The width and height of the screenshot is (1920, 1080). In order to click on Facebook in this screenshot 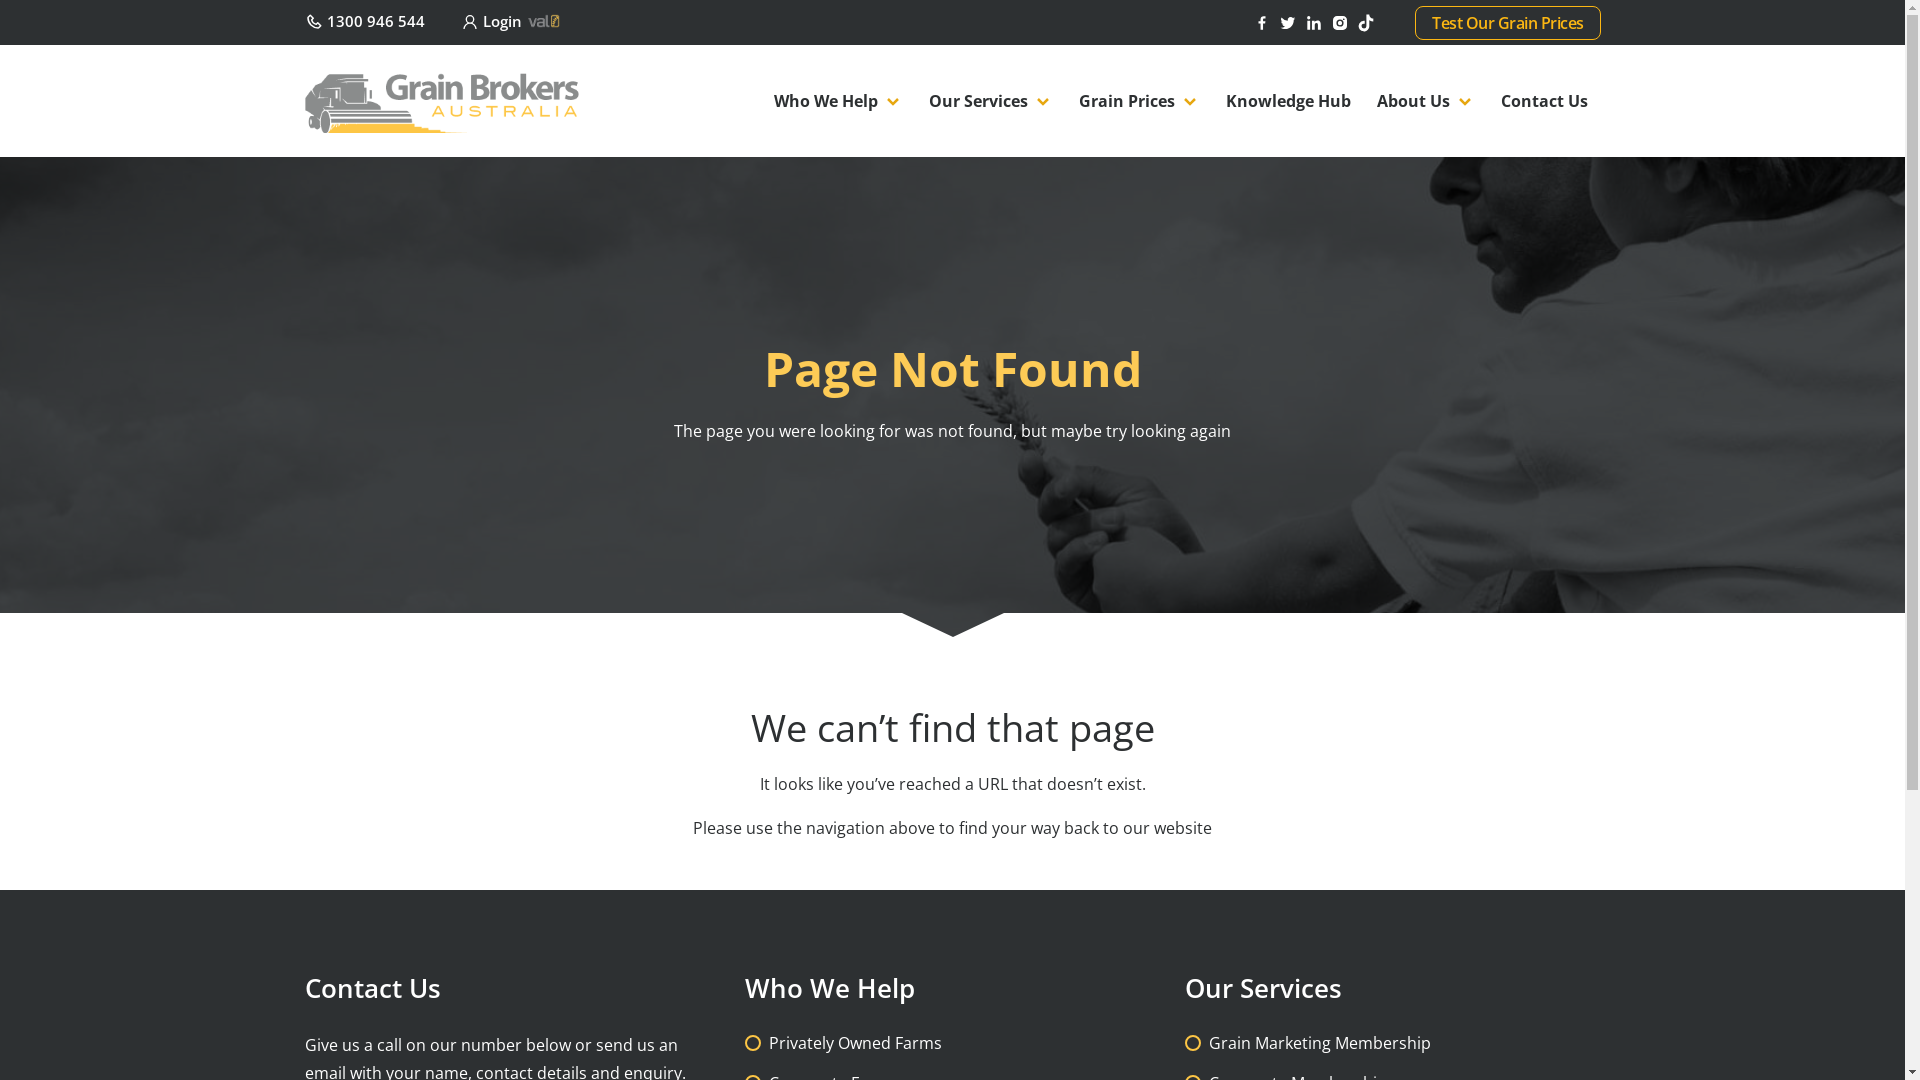, I will do `click(1264, 21)`.